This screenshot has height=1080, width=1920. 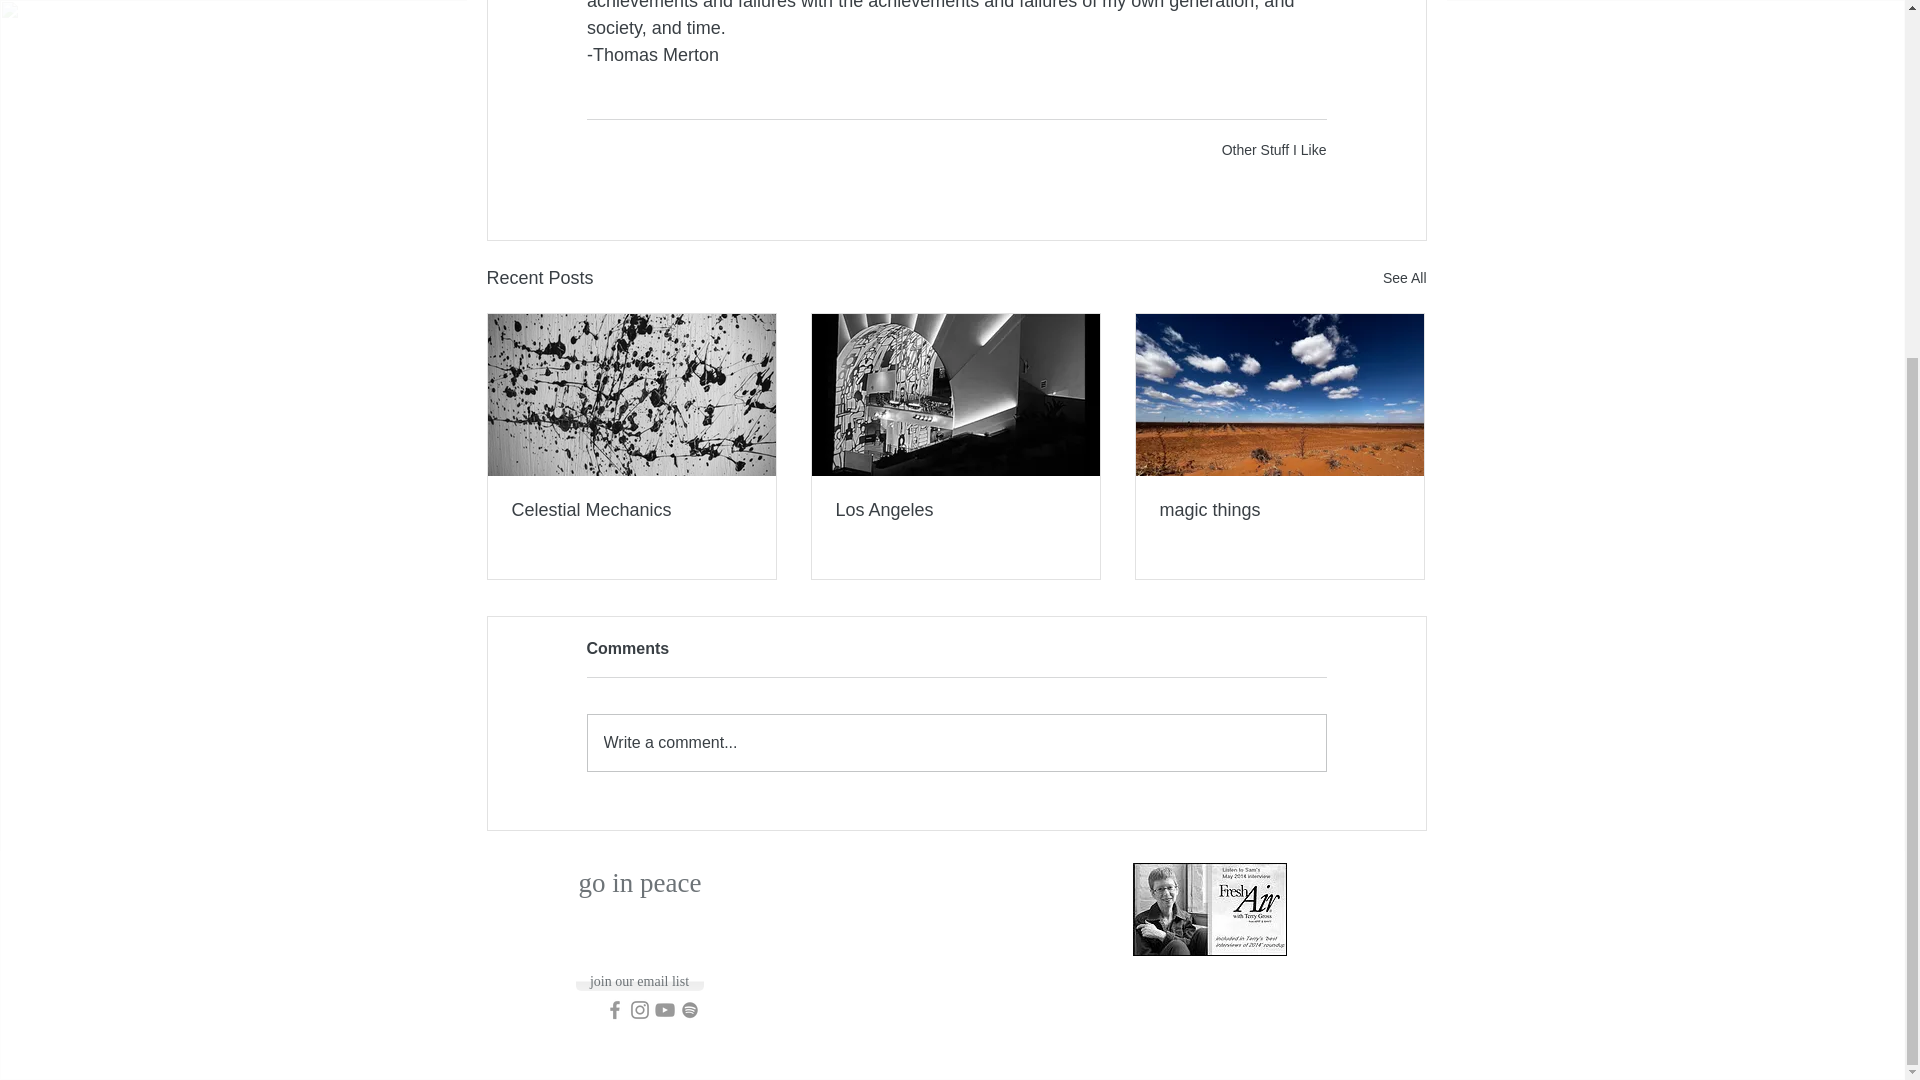 What do you see at coordinates (1279, 510) in the screenshot?
I see `magic things` at bounding box center [1279, 510].